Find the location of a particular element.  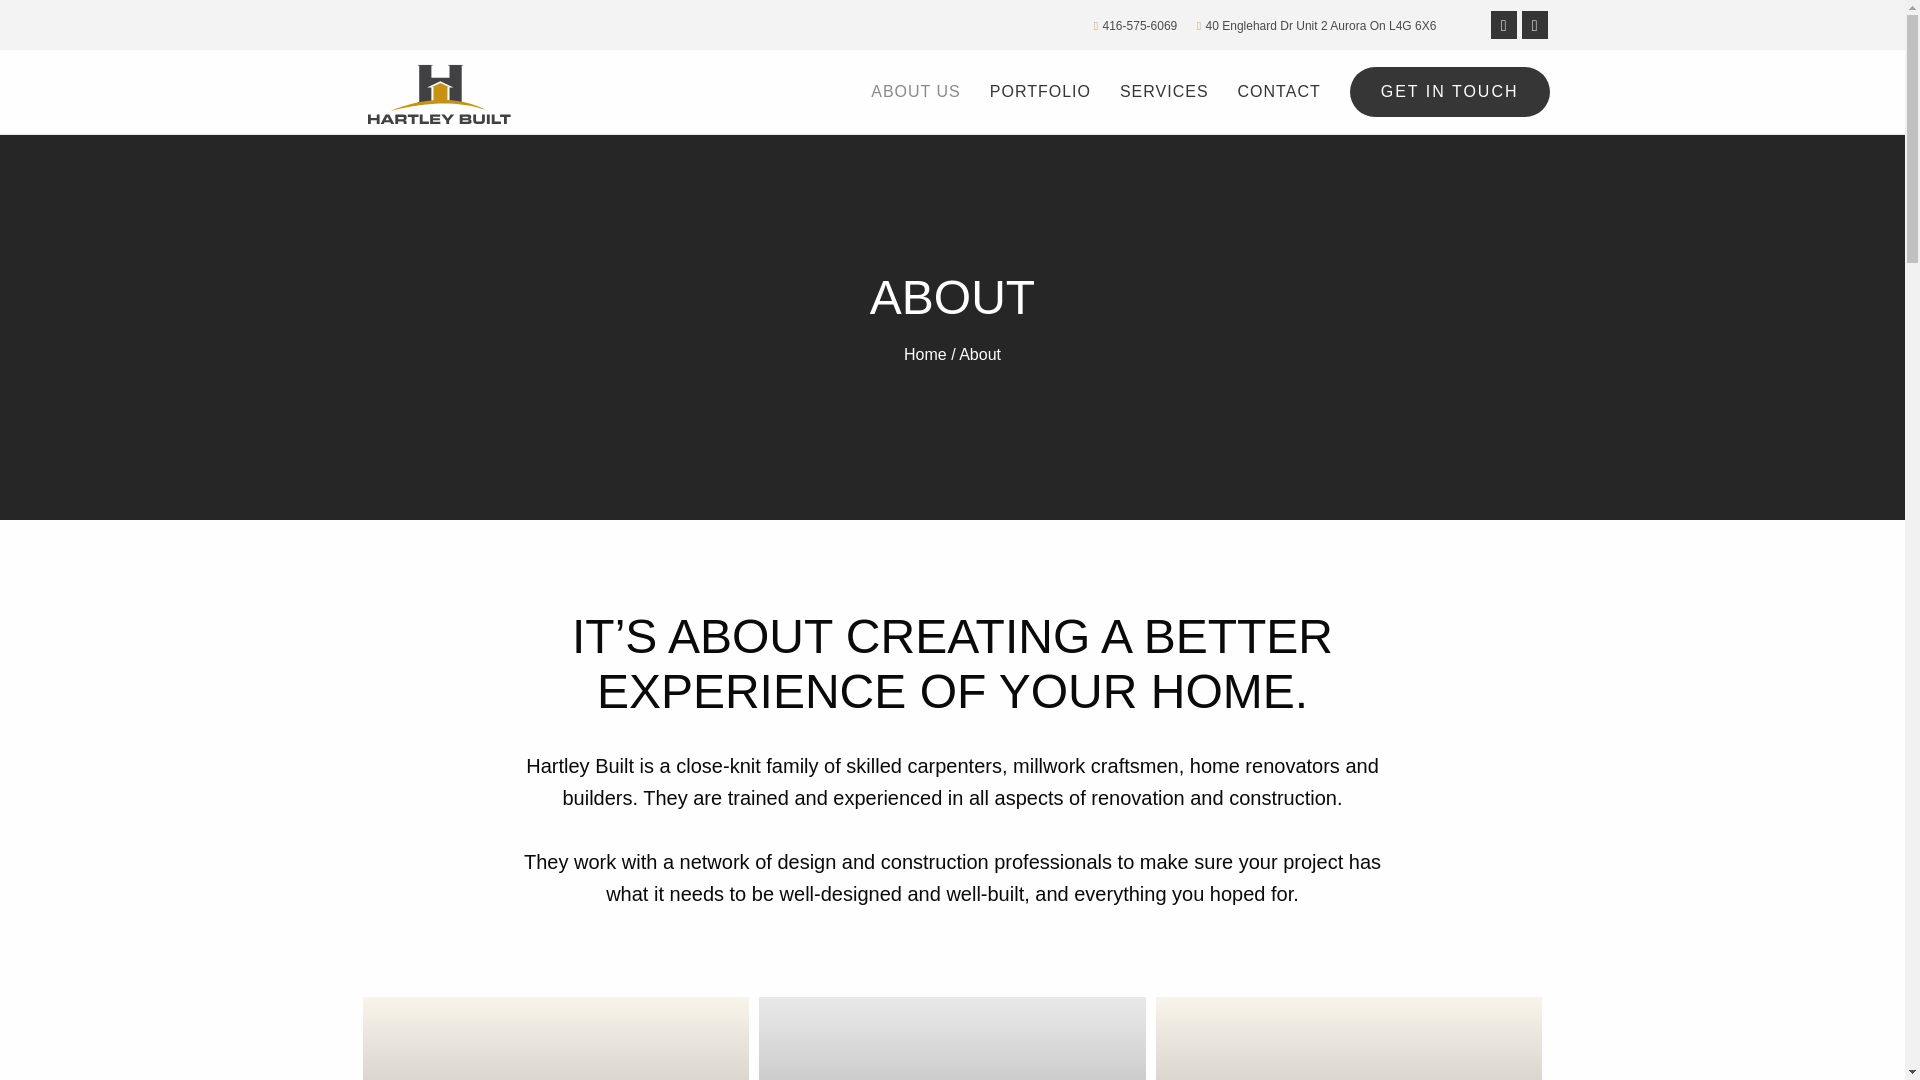

GET IN TOUCH is located at coordinates (1449, 91).